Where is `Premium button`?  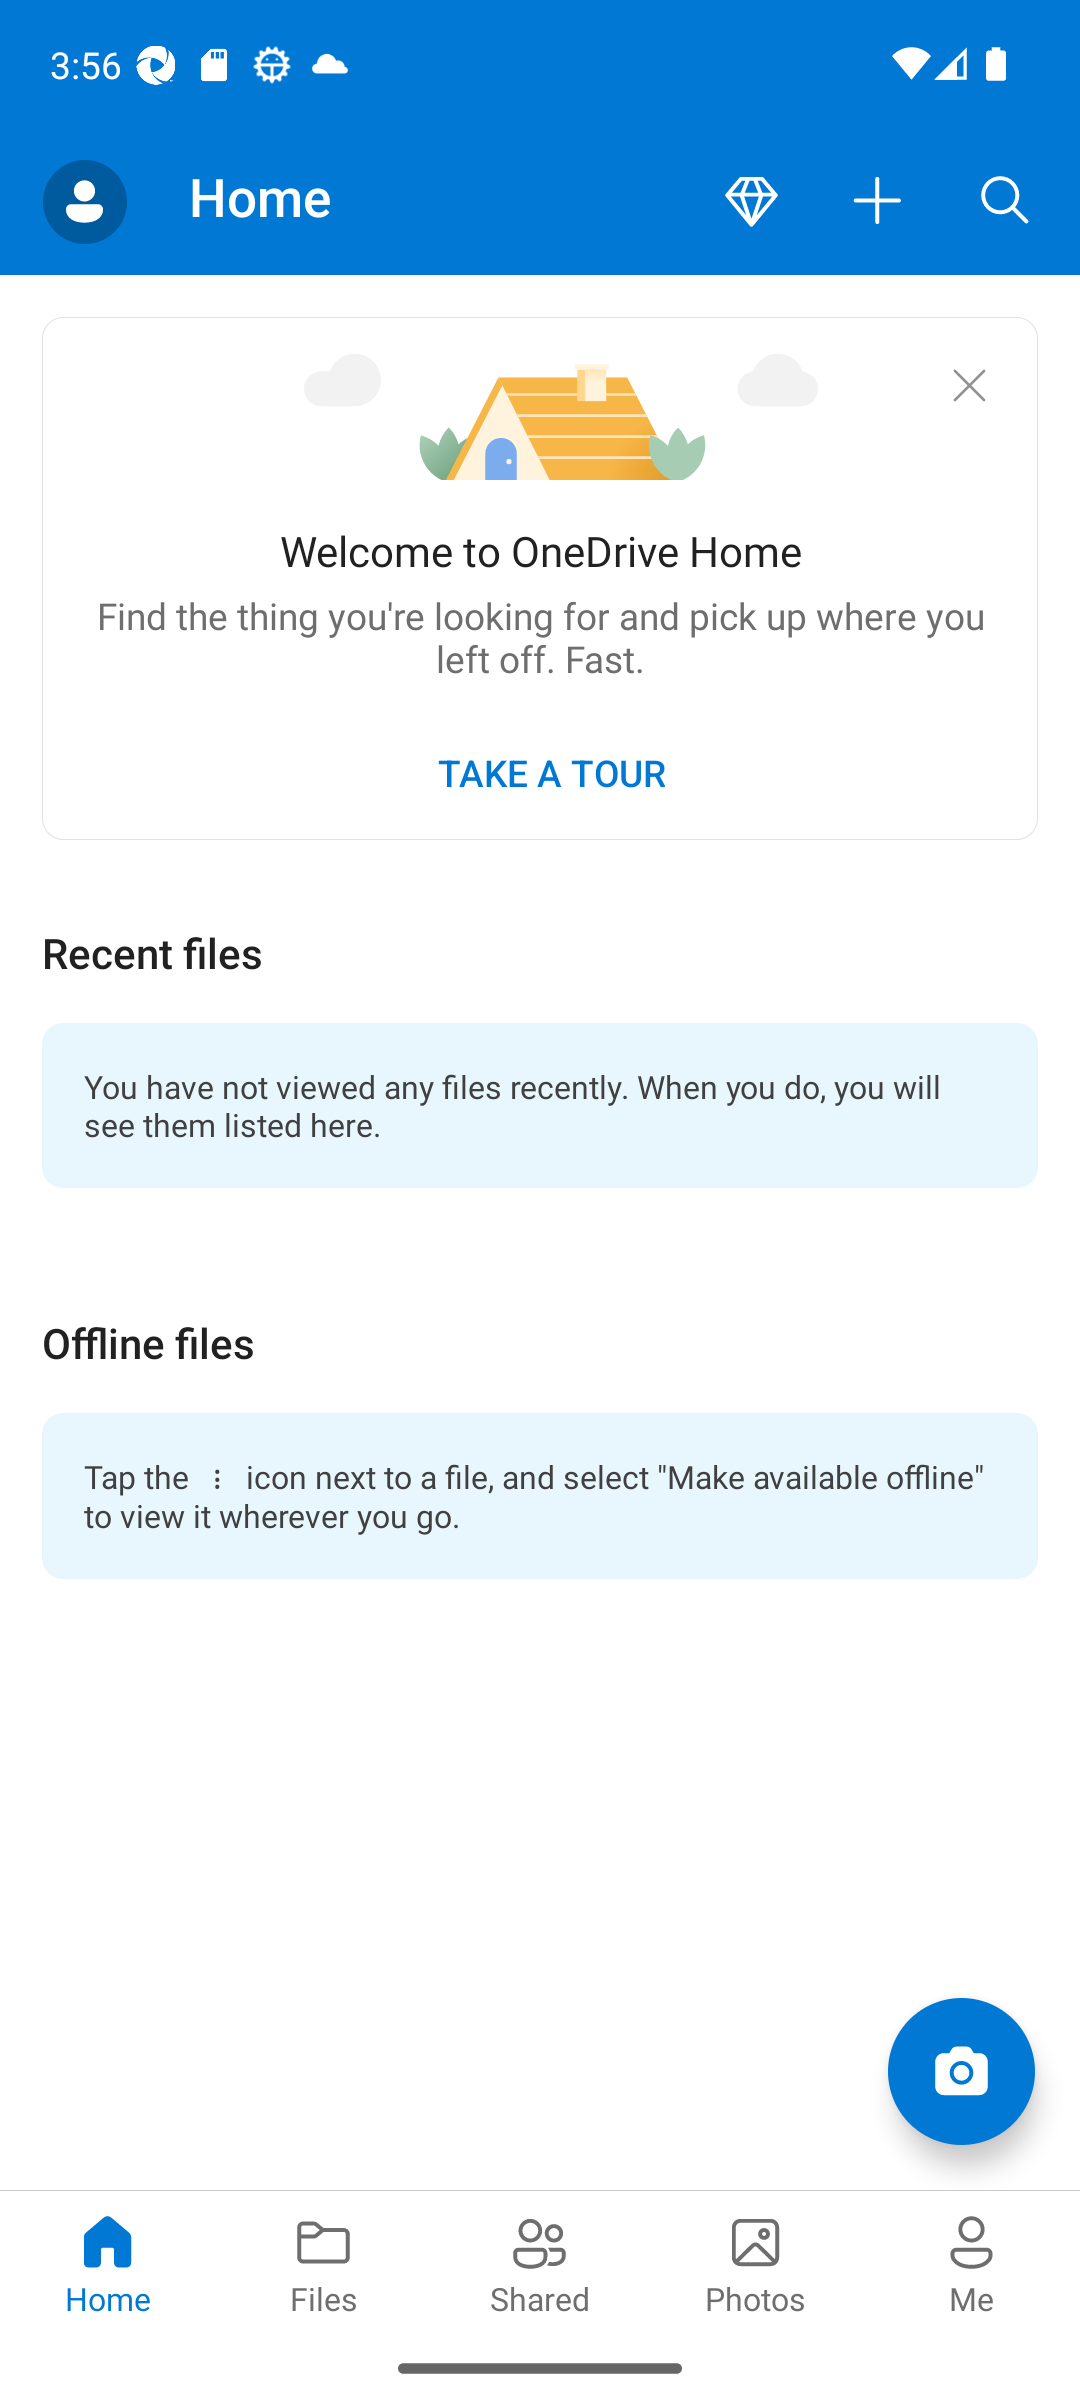 Premium button is located at coordinates (751, 202).